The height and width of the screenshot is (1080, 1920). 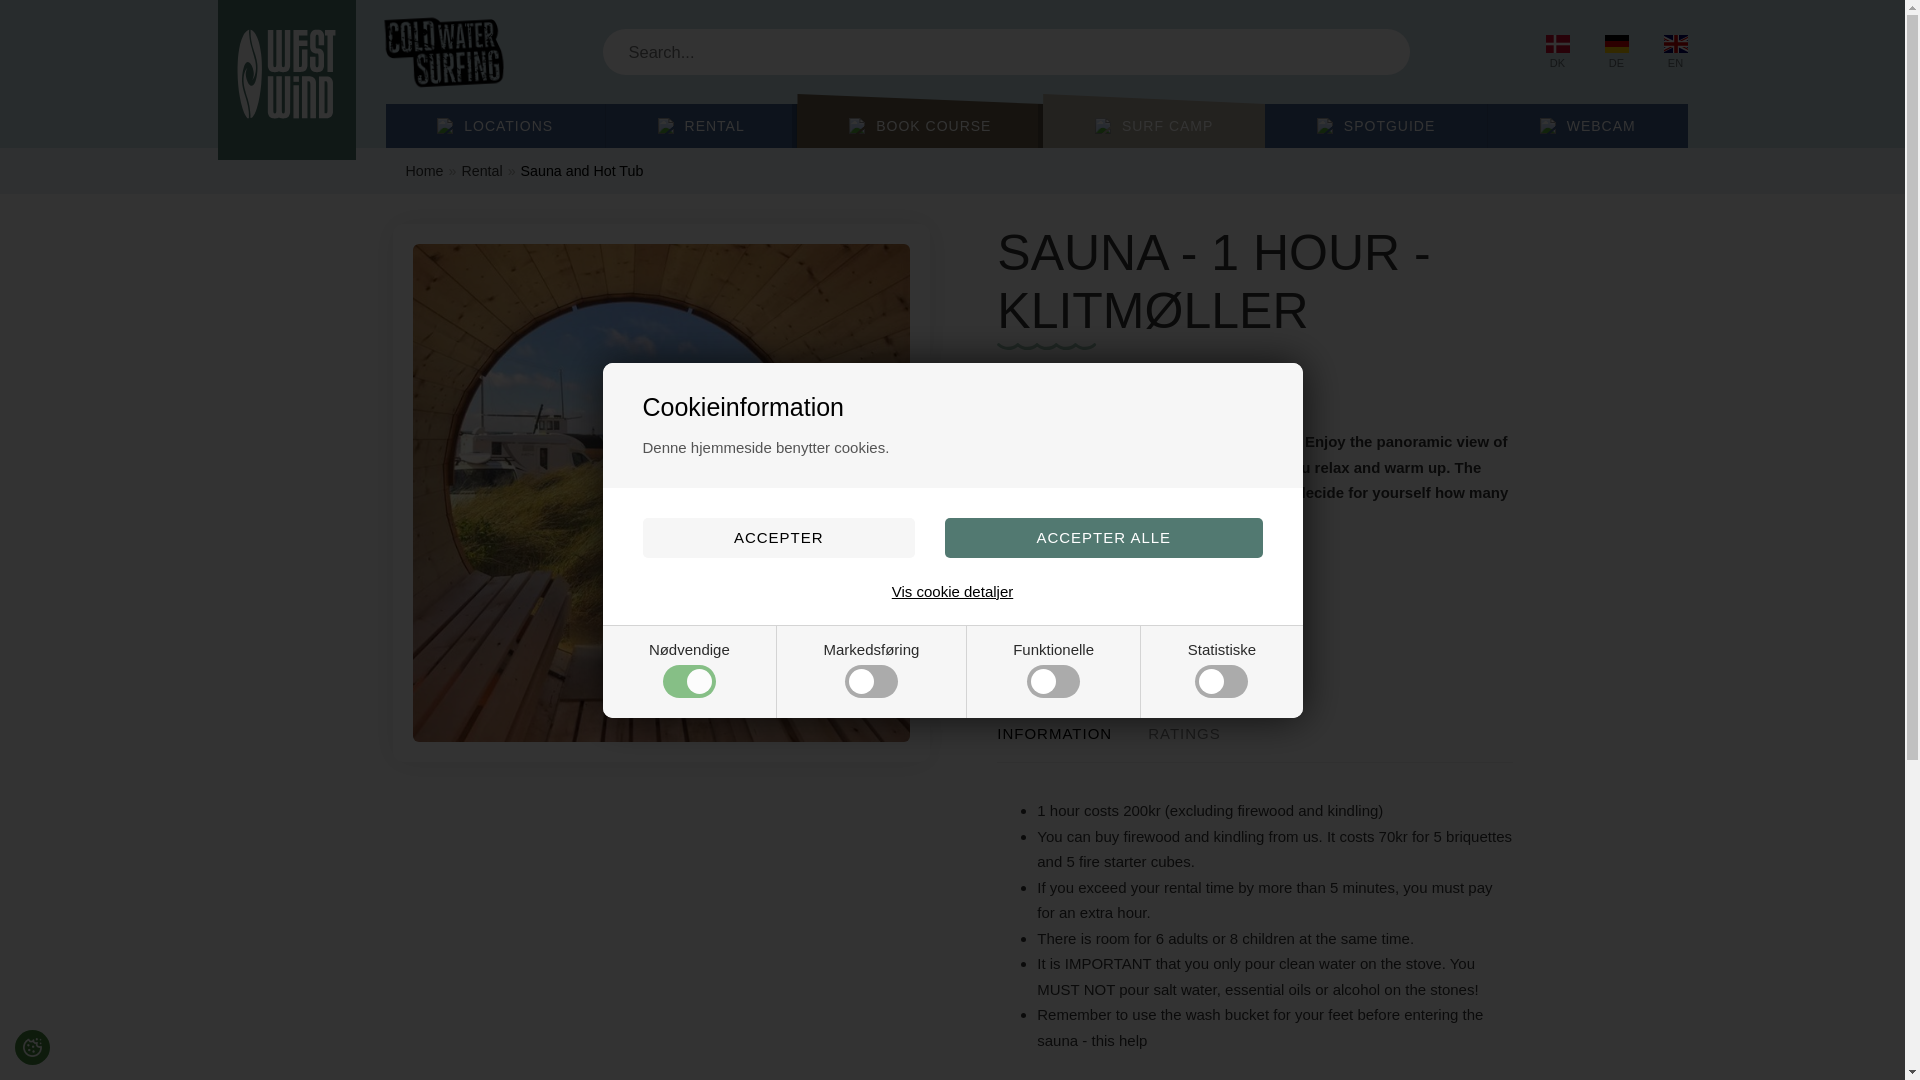 What do you see at coordinates (777, 538) in the screenshot?
I see `Accepter` at bounding box center [777, 538].